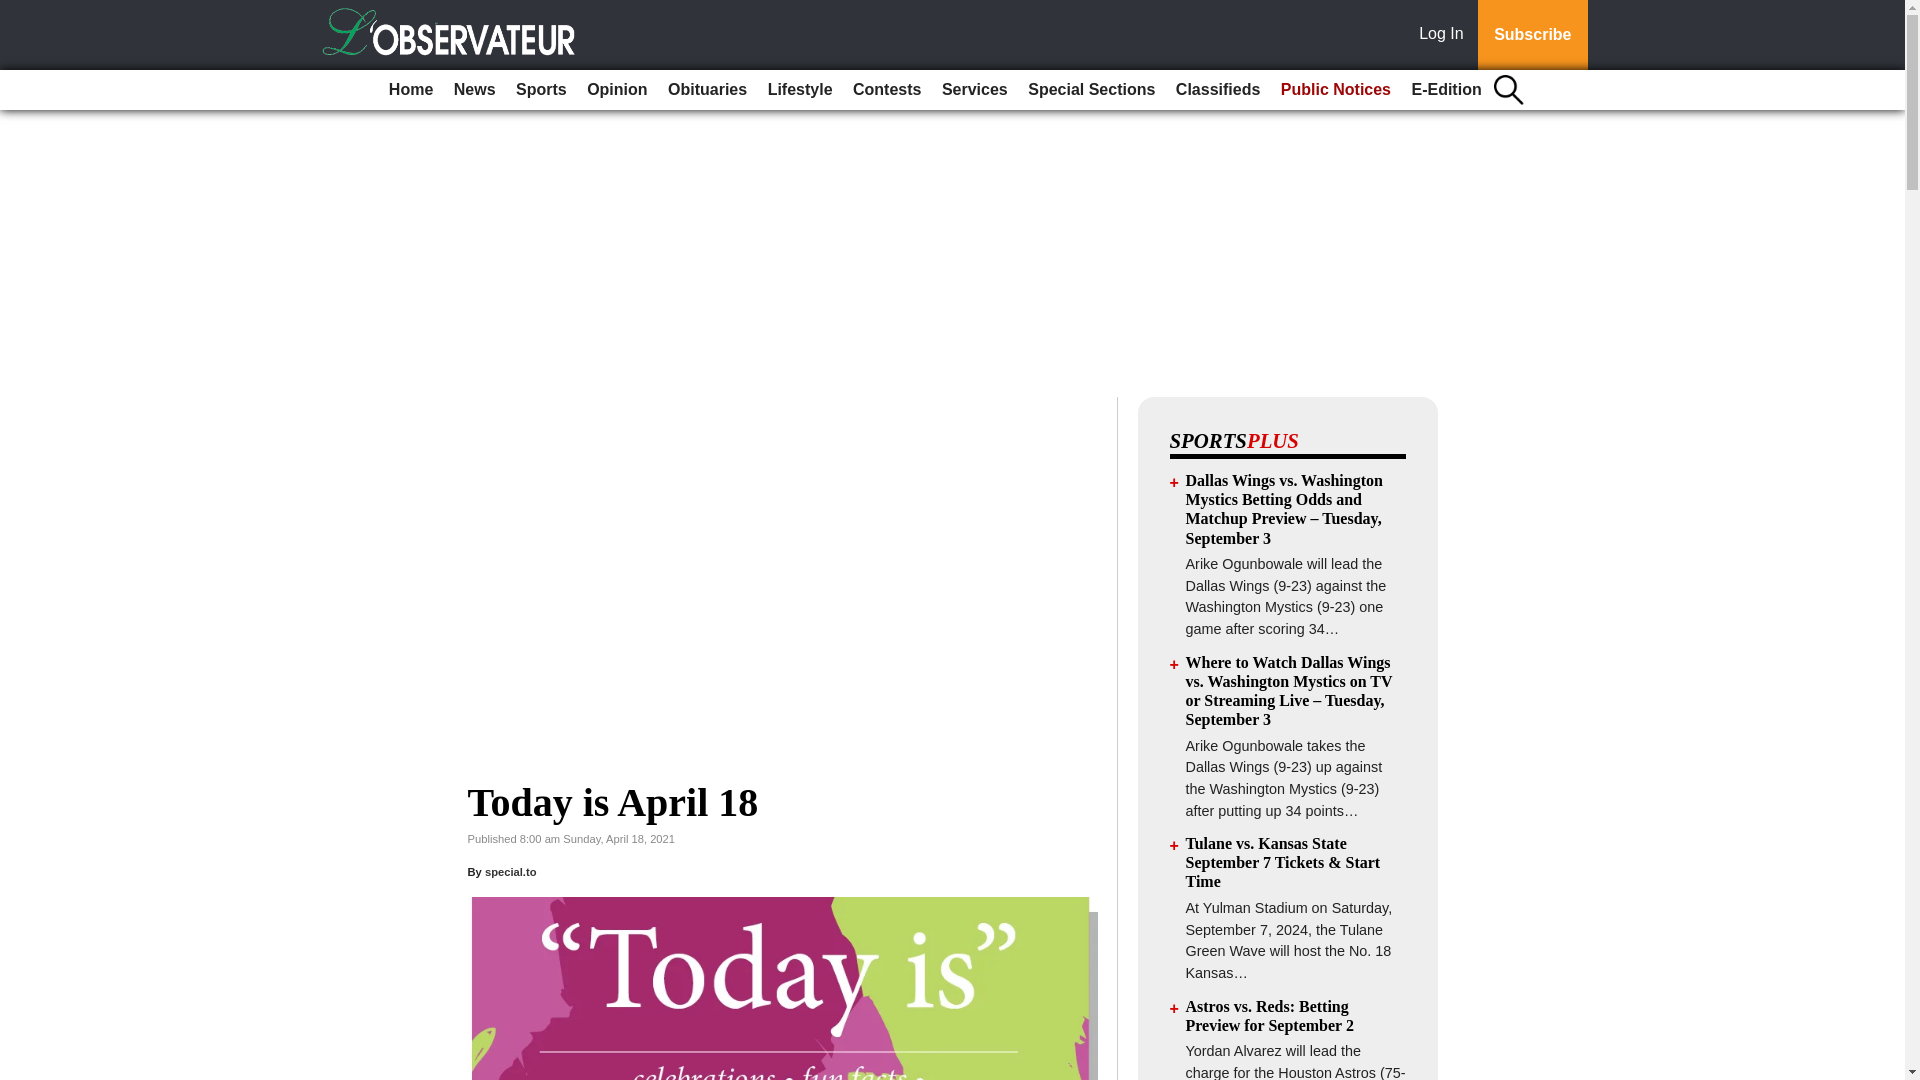 The width and height of the screenshot is (1920, 1080). Describe the element at coordinates (1217, 90) in the screenshot. I see `Classifieds` at that location.